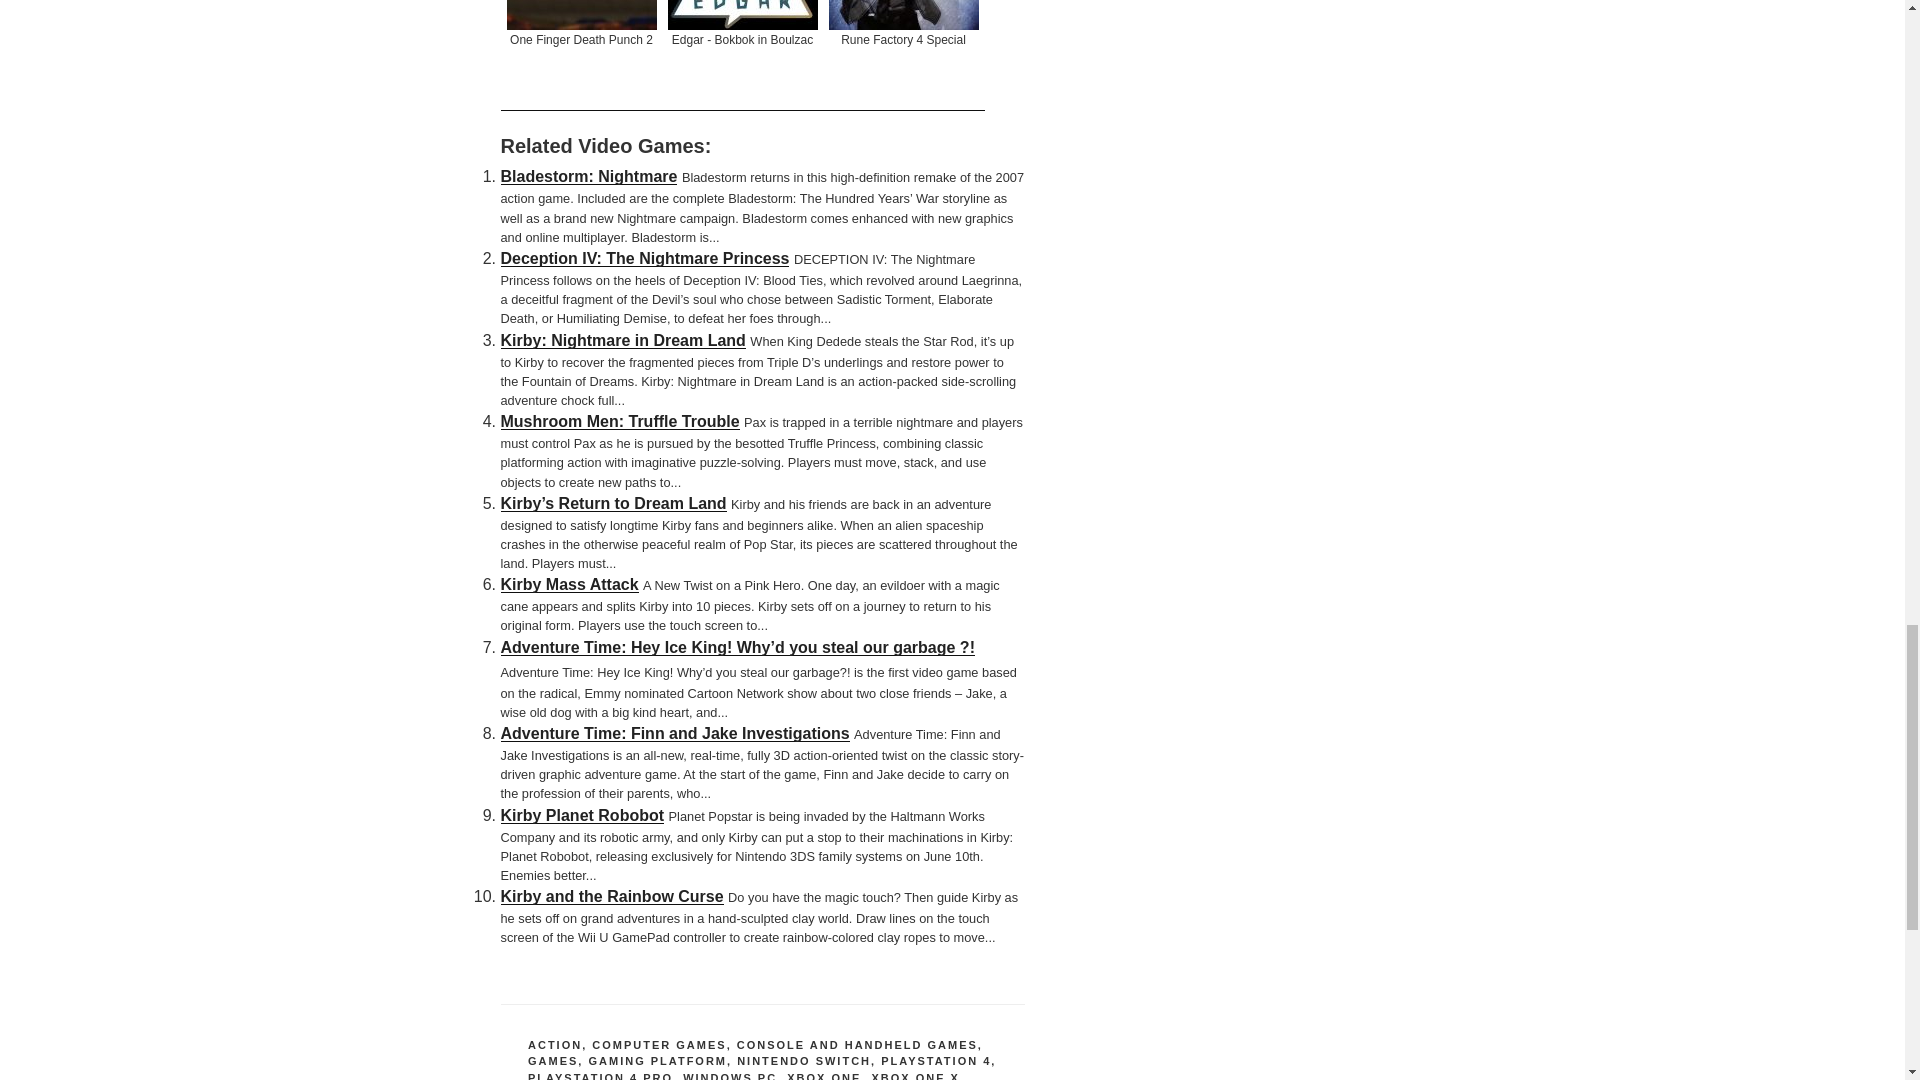 The image size is (1920, 1080). What do you see at coordinates (902, 56) in the screenshot?
I see `Rune Factory 4 Special` at bounding box center [902, 56].